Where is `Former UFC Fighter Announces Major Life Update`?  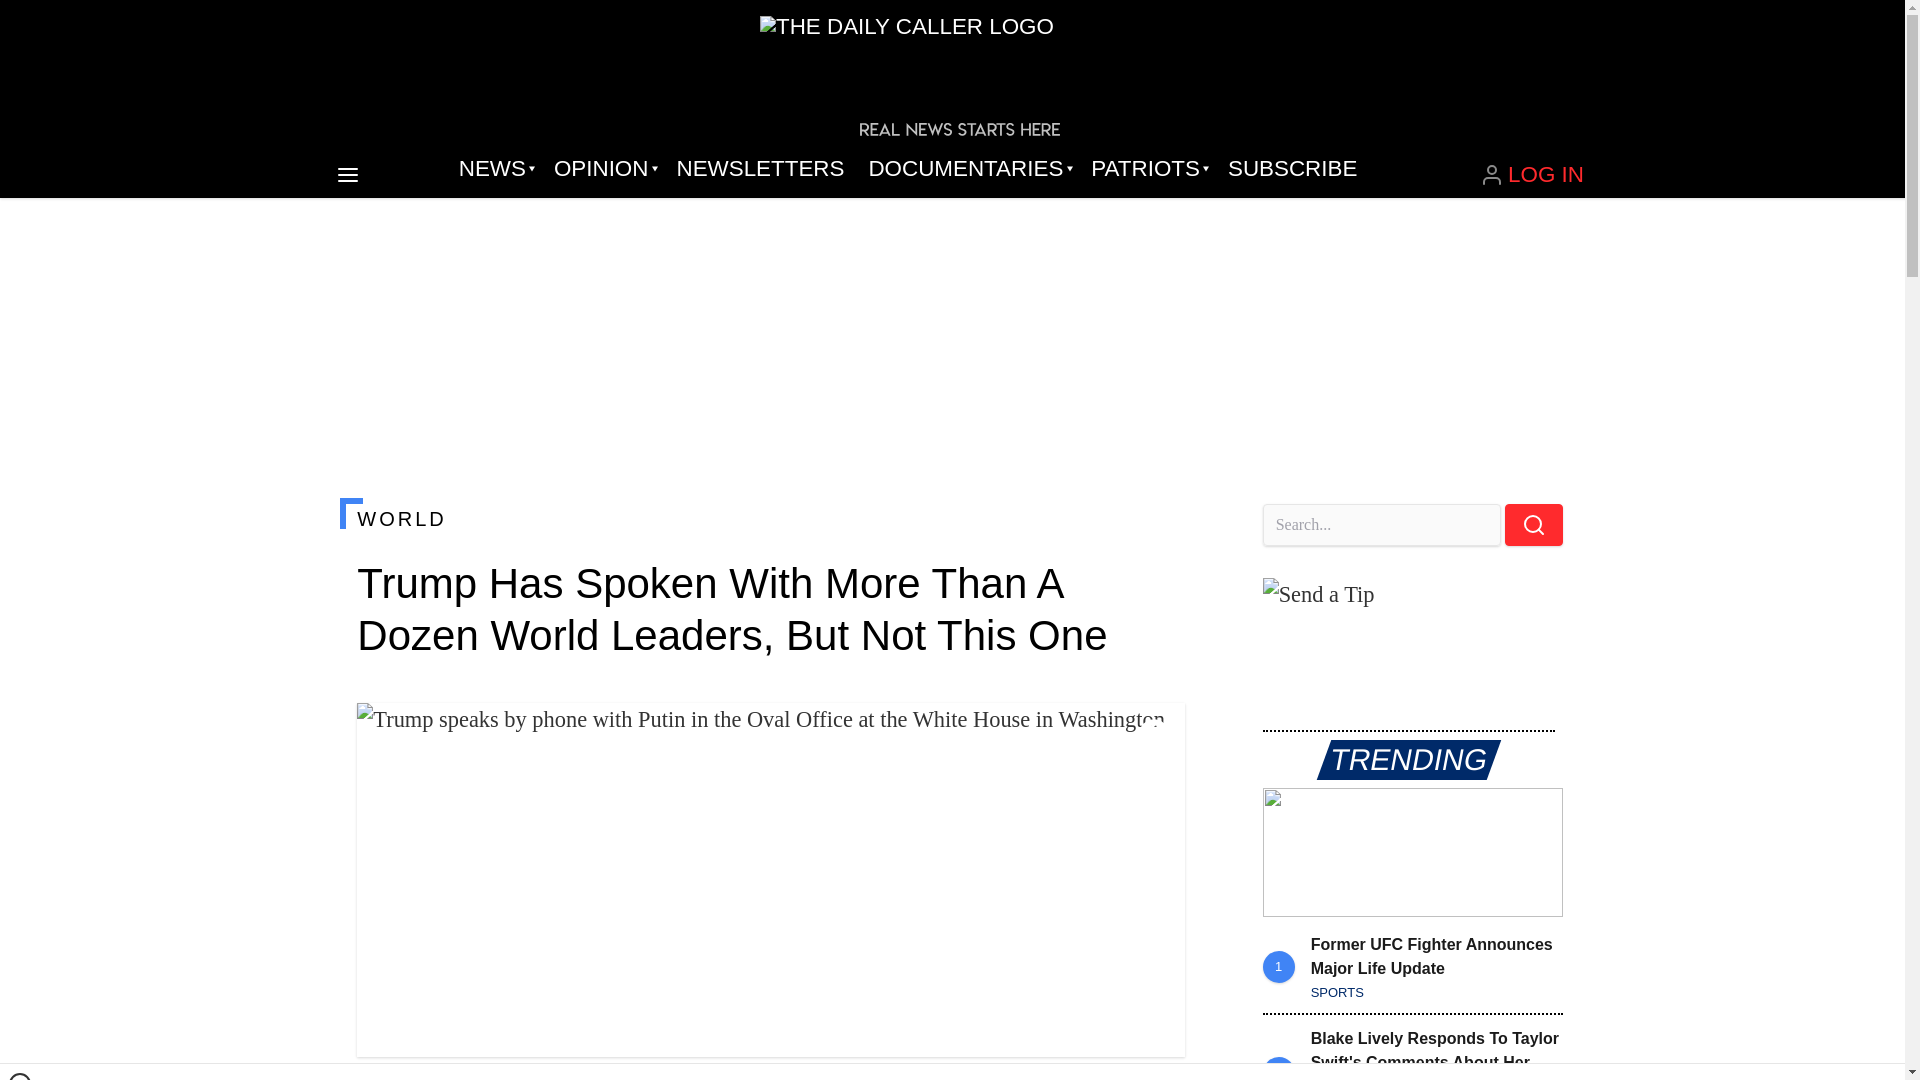
Former UFC Fighter Announces Major Life Update is located at coordinates (1412, 852).